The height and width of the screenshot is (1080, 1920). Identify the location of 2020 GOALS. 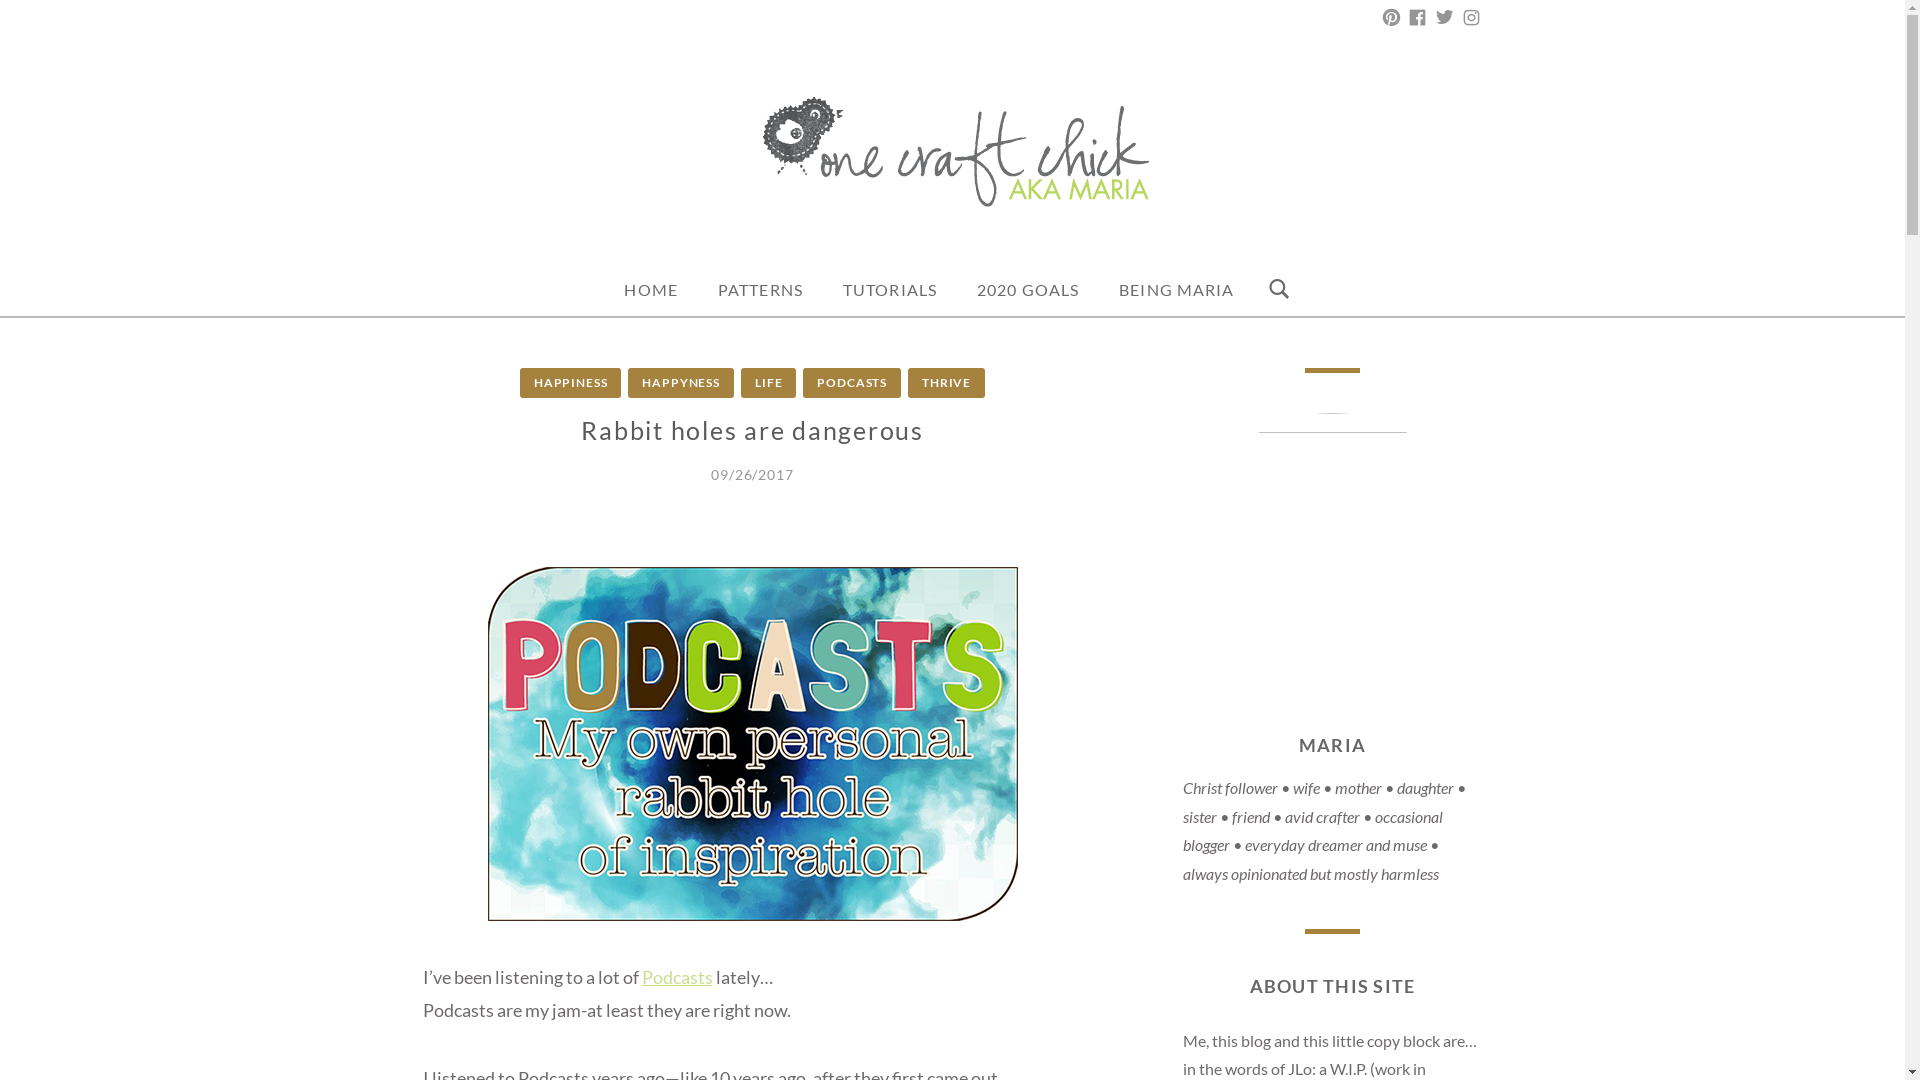
(1027, 290).